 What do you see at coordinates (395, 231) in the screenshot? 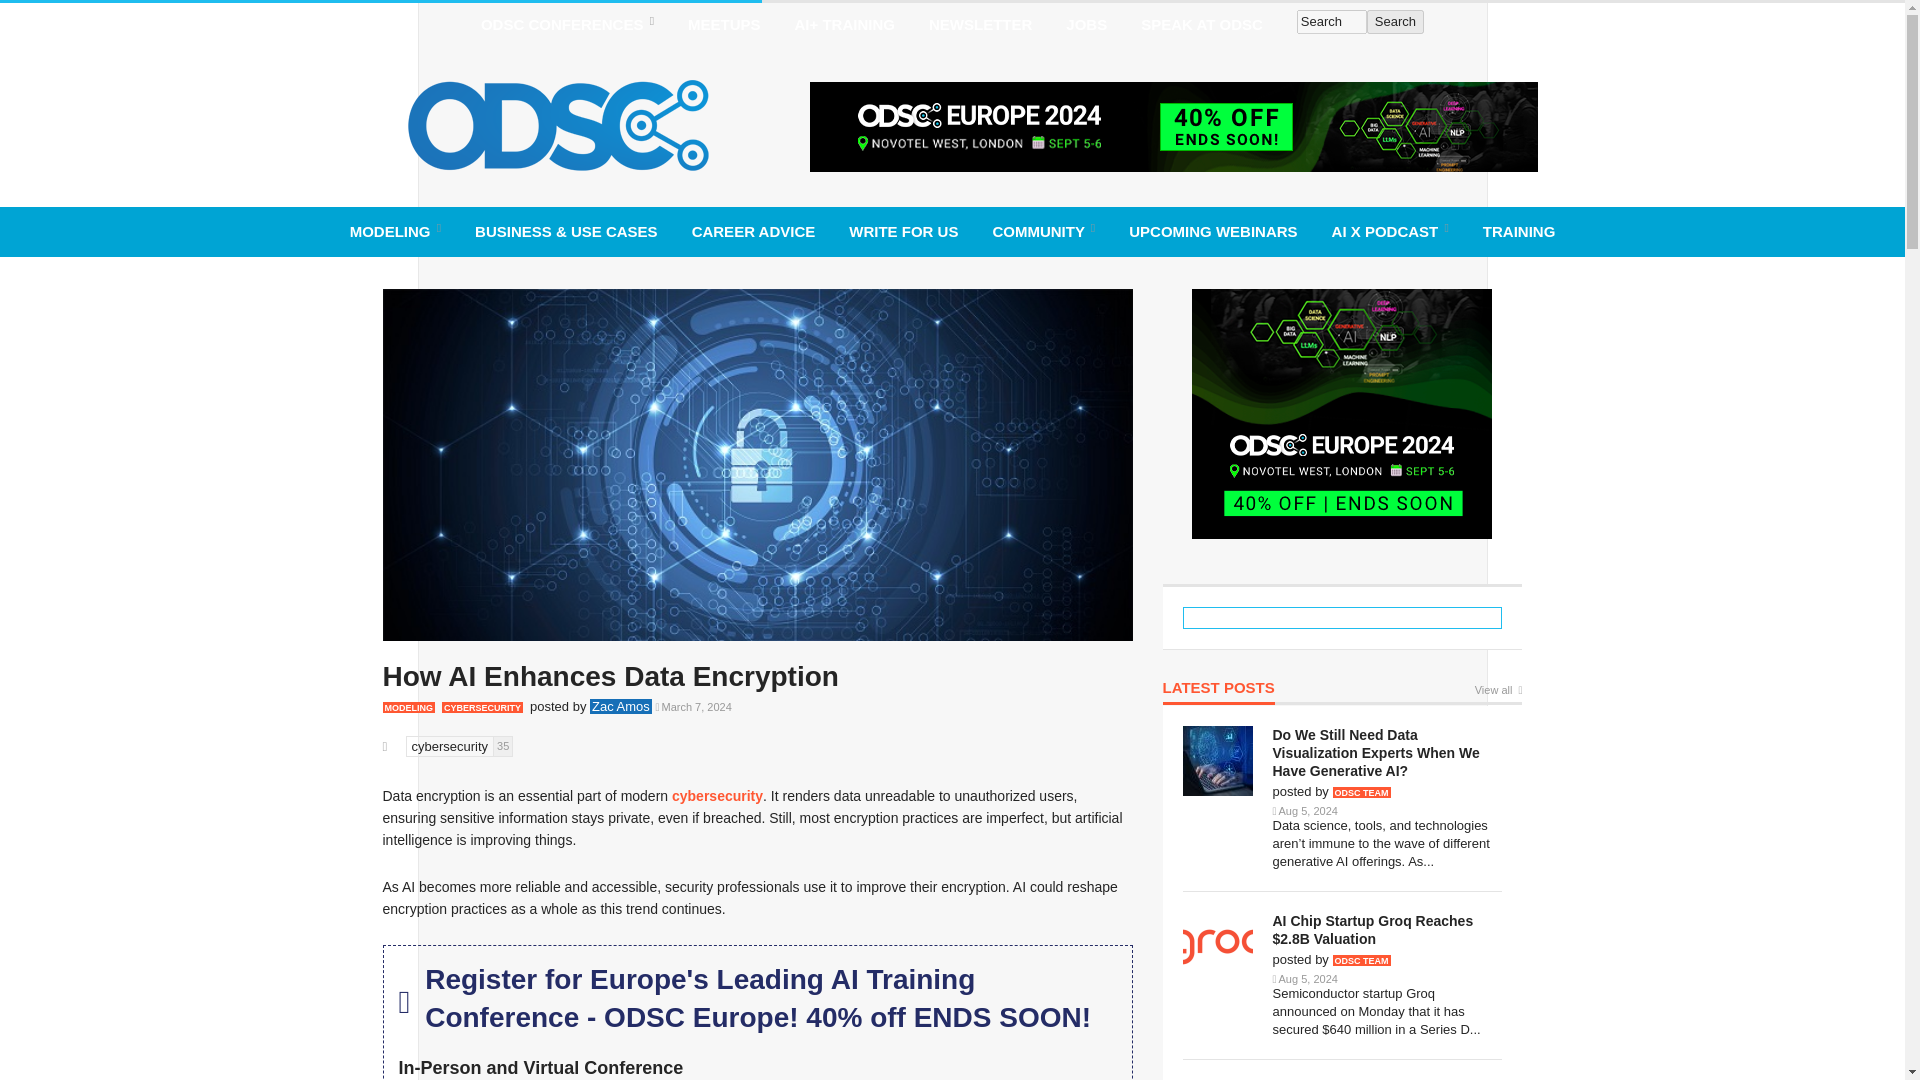
I see `Modeling` at bounding box center [395, 231].